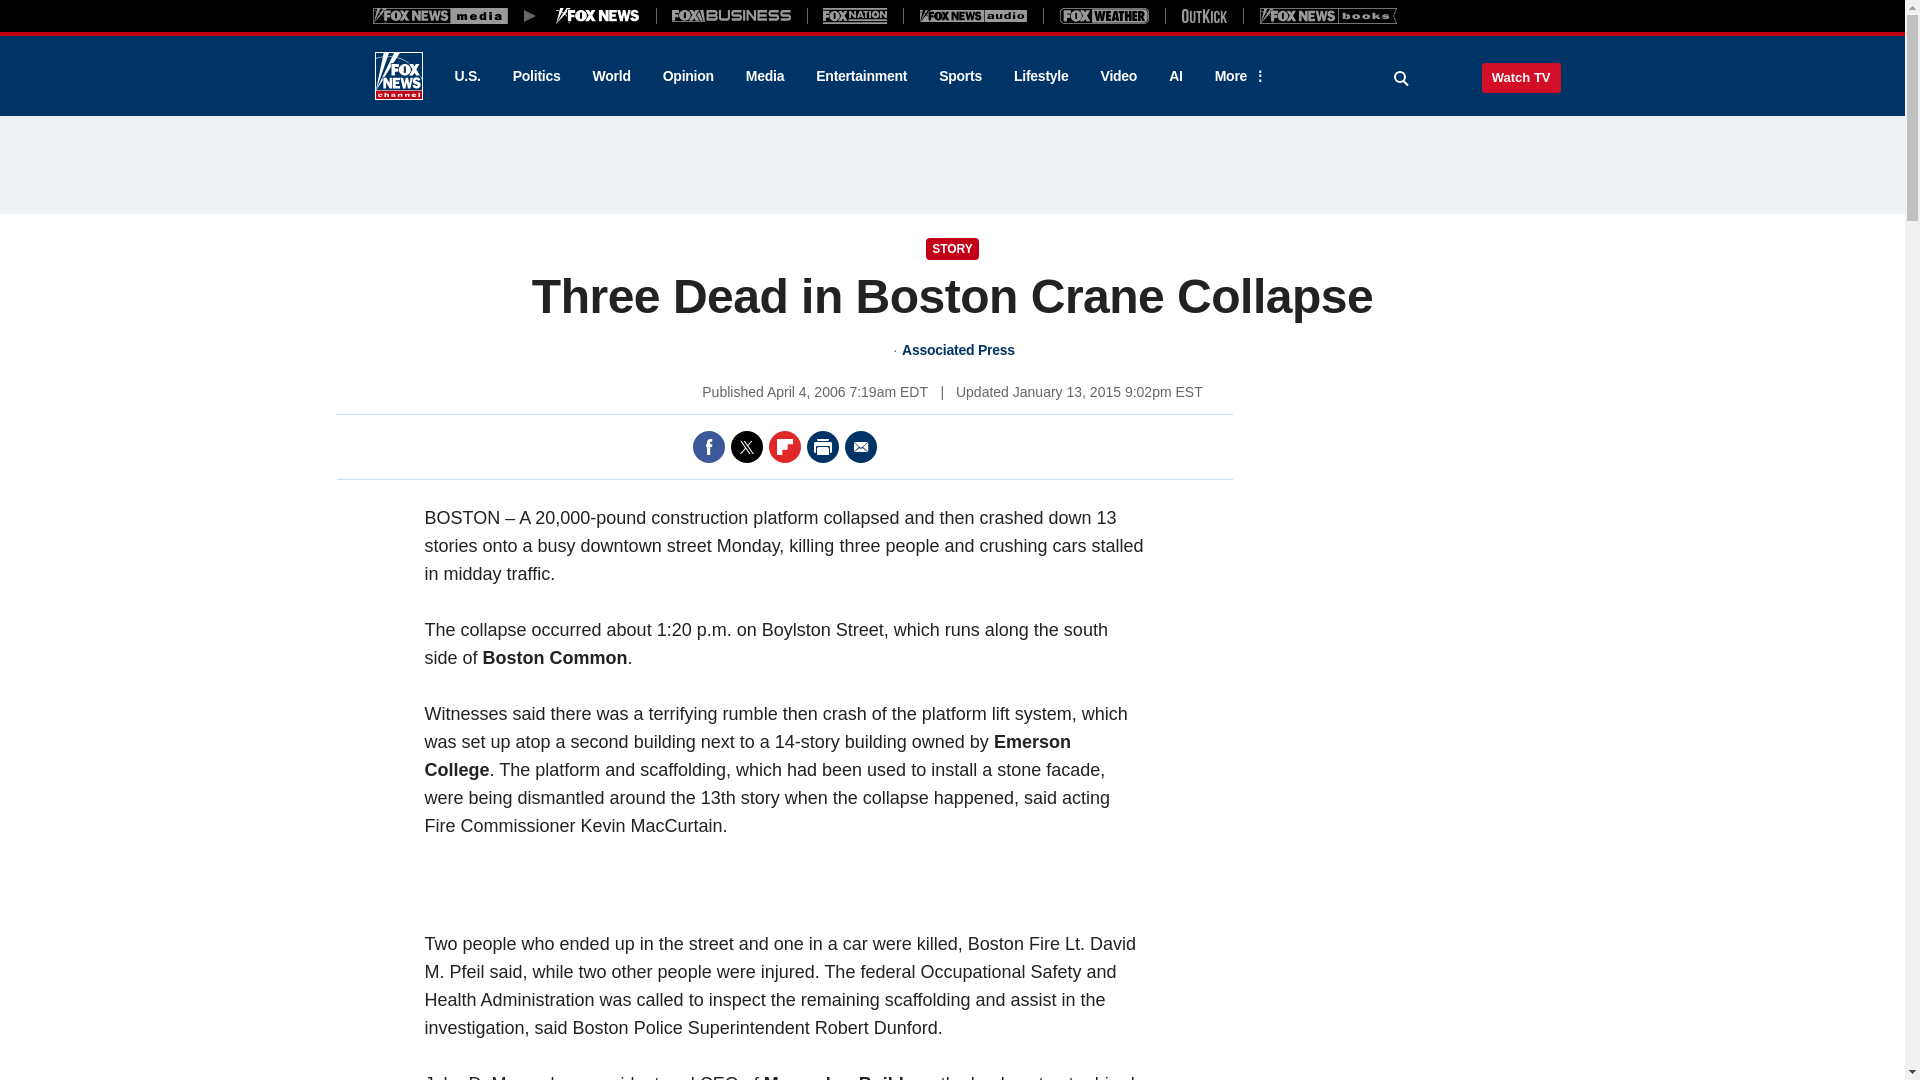 The width and height of the screenshot is (1920, 1080). Describe the element at coordinates (1176, 76) in the screenshot. I see `AI` at that location.